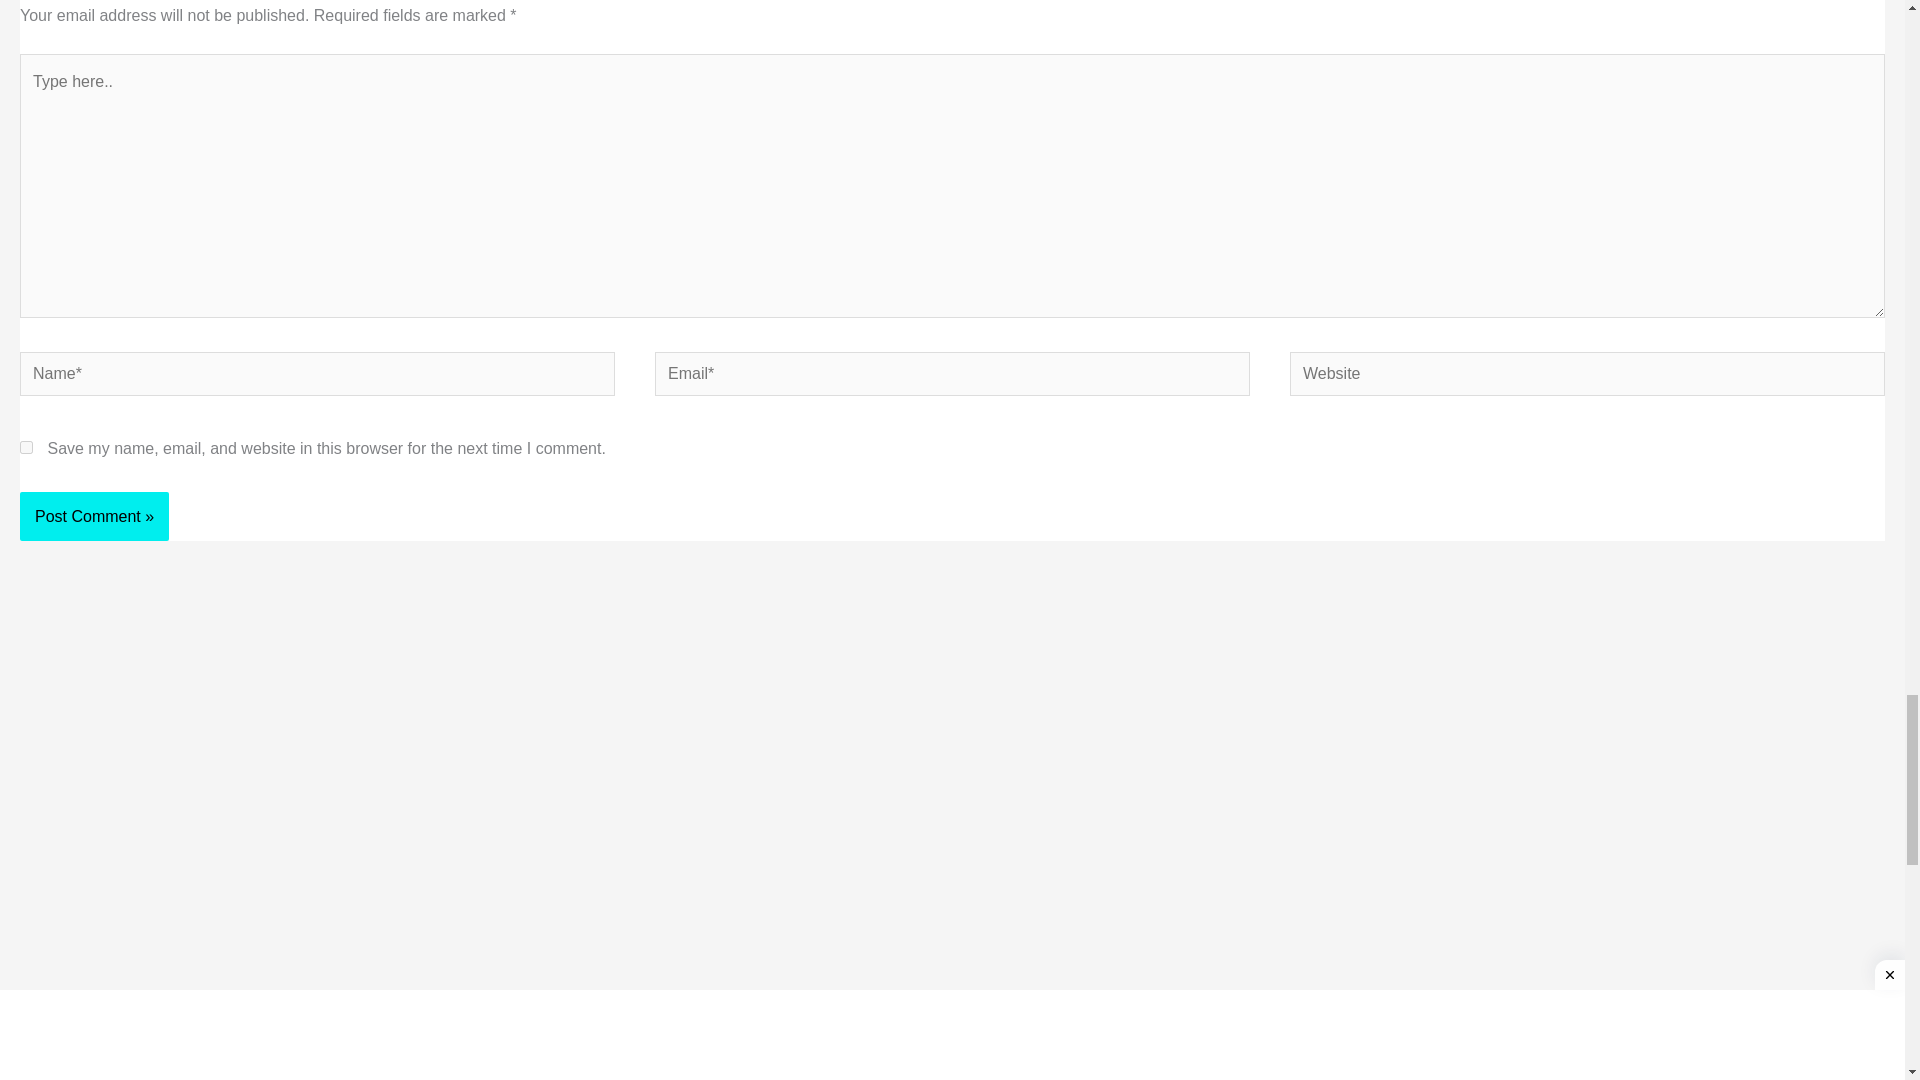  Describe the element at coordinates (230, 874) in the screenshot. I see `Advertisement` at that location.